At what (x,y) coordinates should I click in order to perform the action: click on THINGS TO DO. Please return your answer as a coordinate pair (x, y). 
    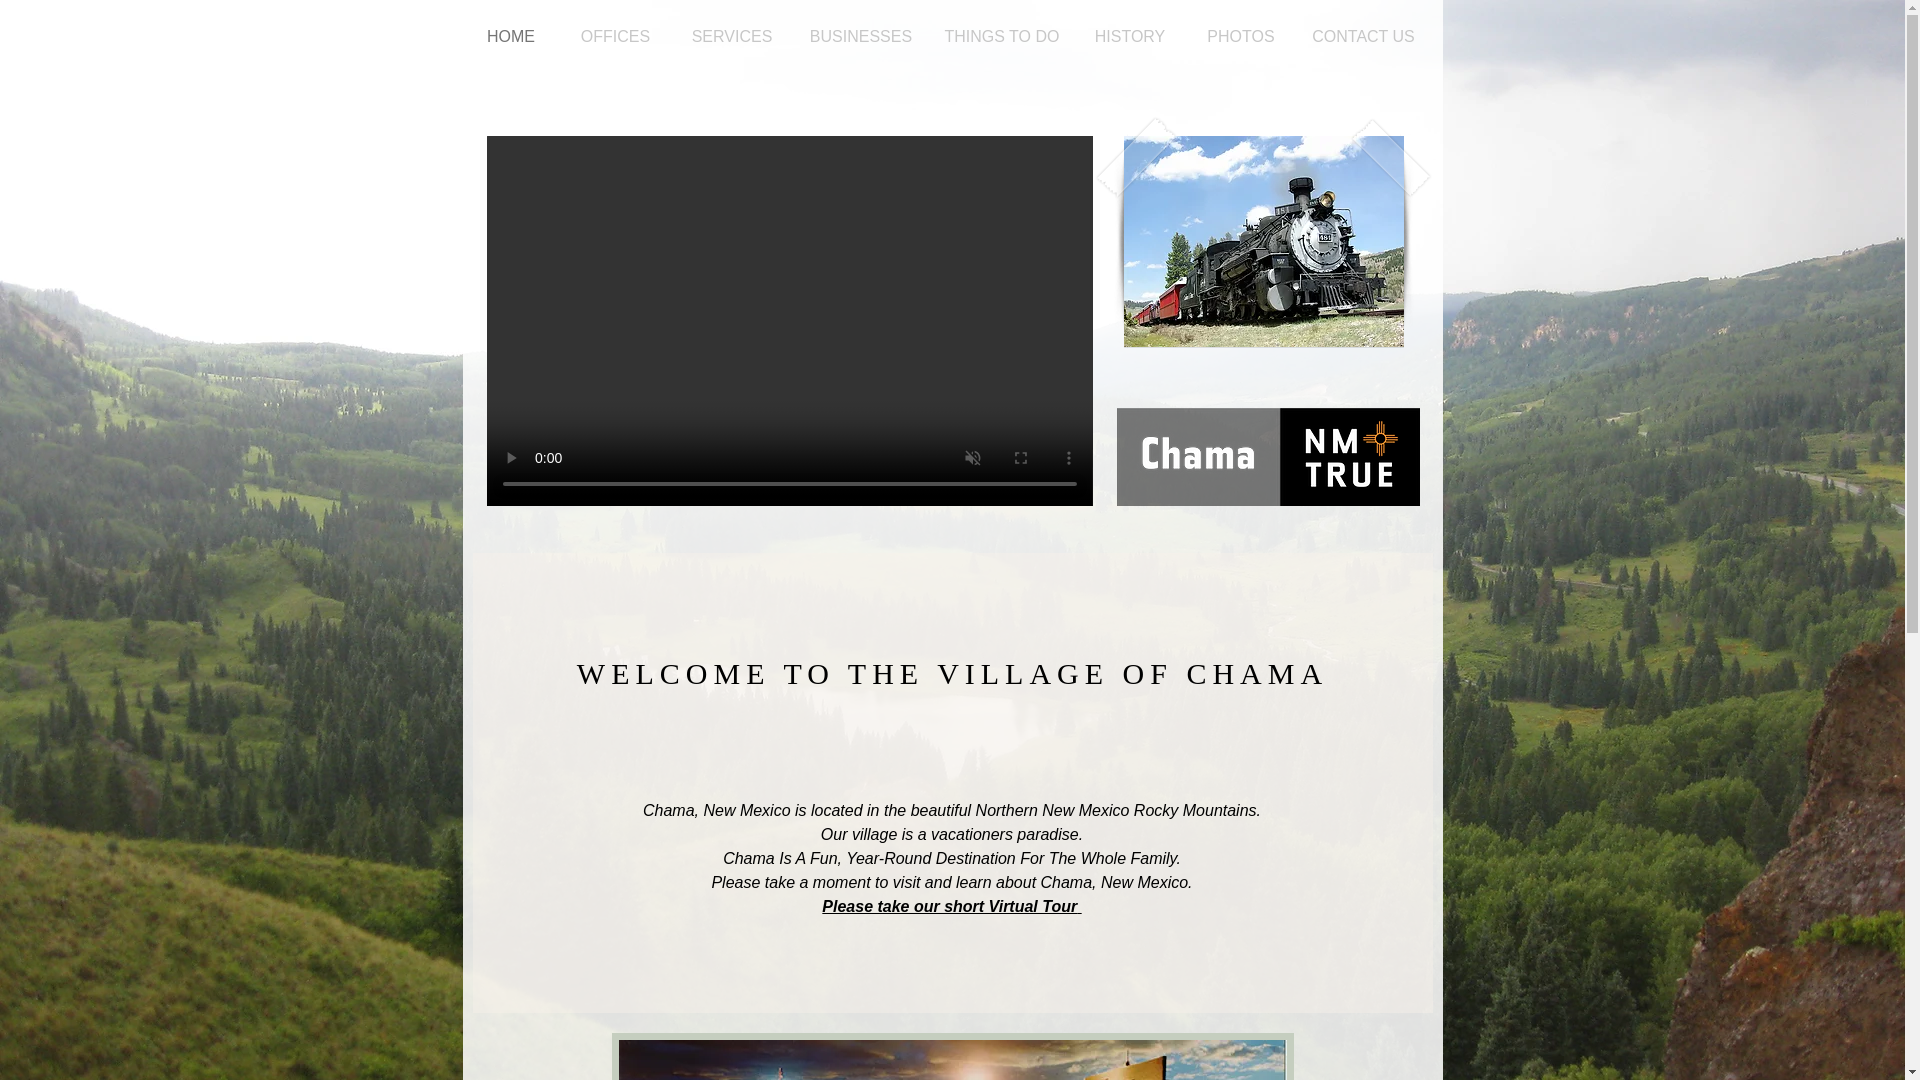
    Looking at the image, I should click on (1001, 37).